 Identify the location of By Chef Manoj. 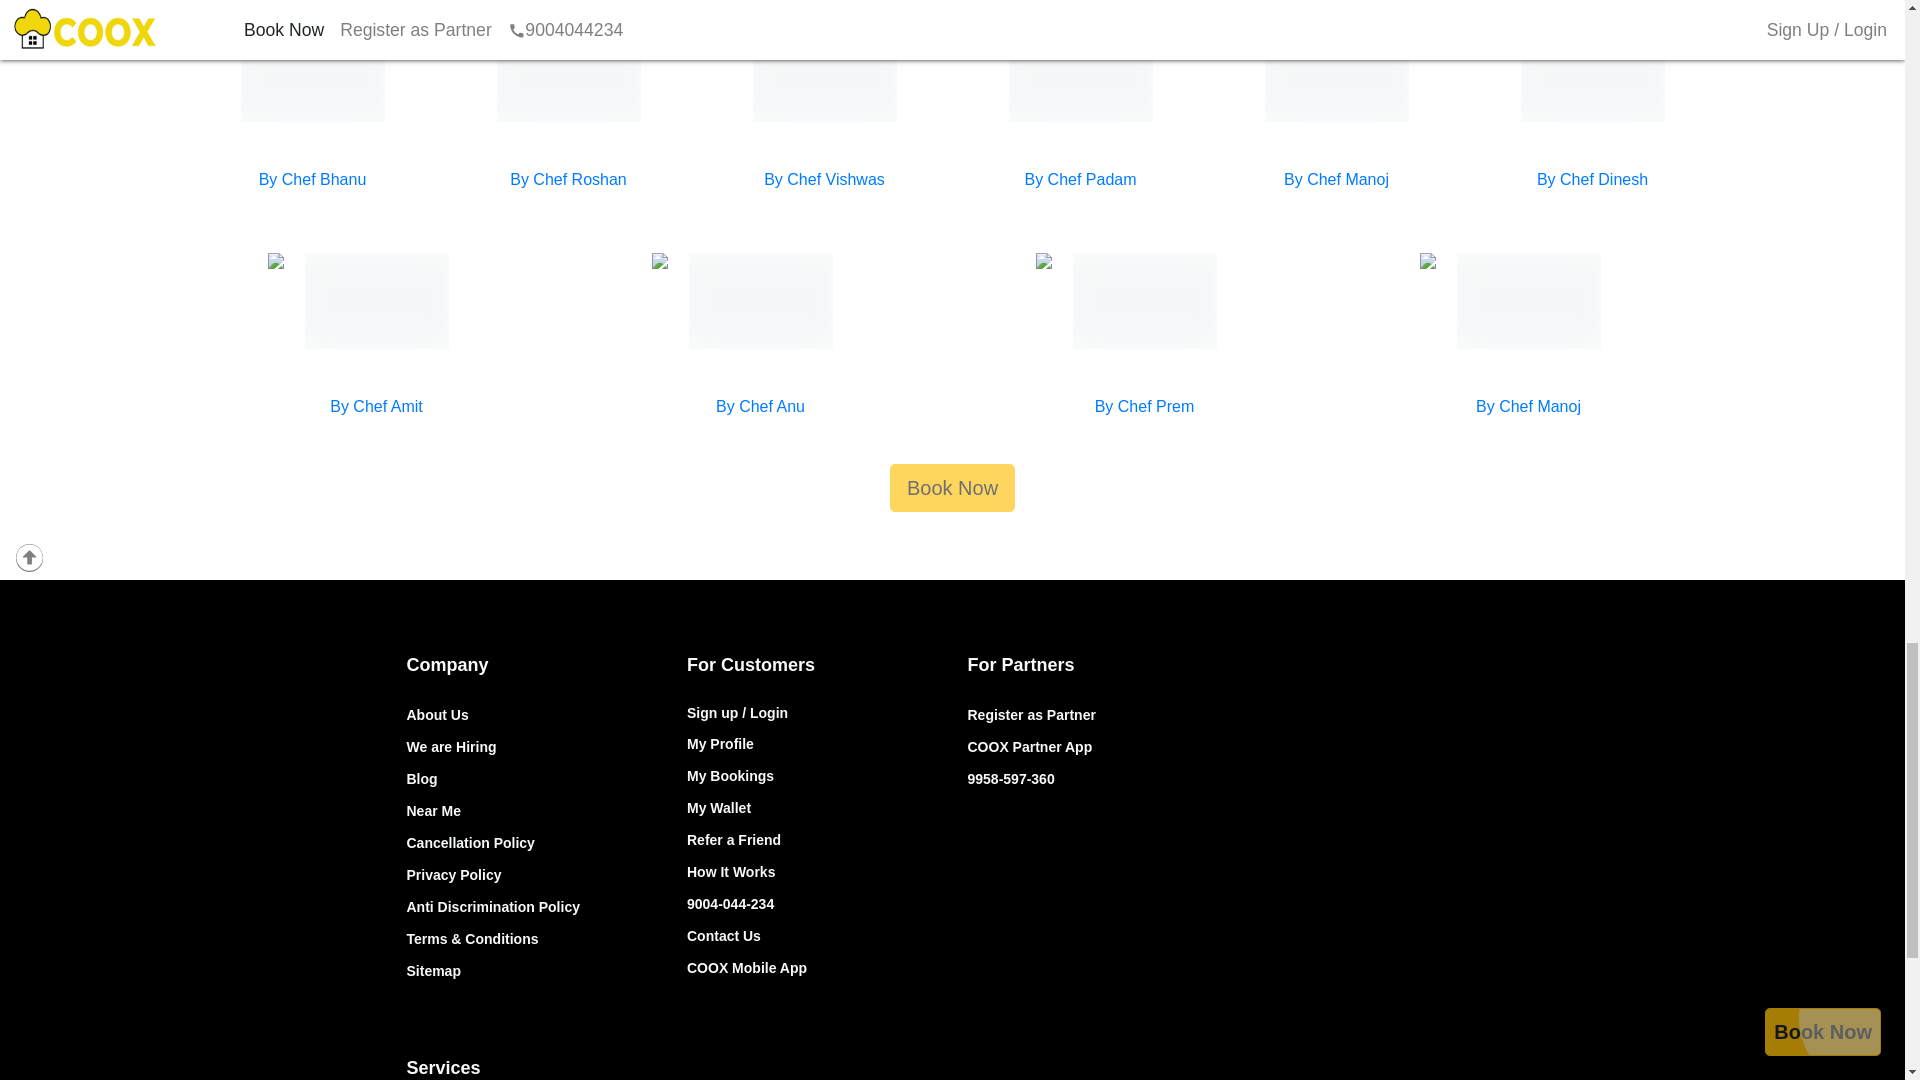
(1528, 406).